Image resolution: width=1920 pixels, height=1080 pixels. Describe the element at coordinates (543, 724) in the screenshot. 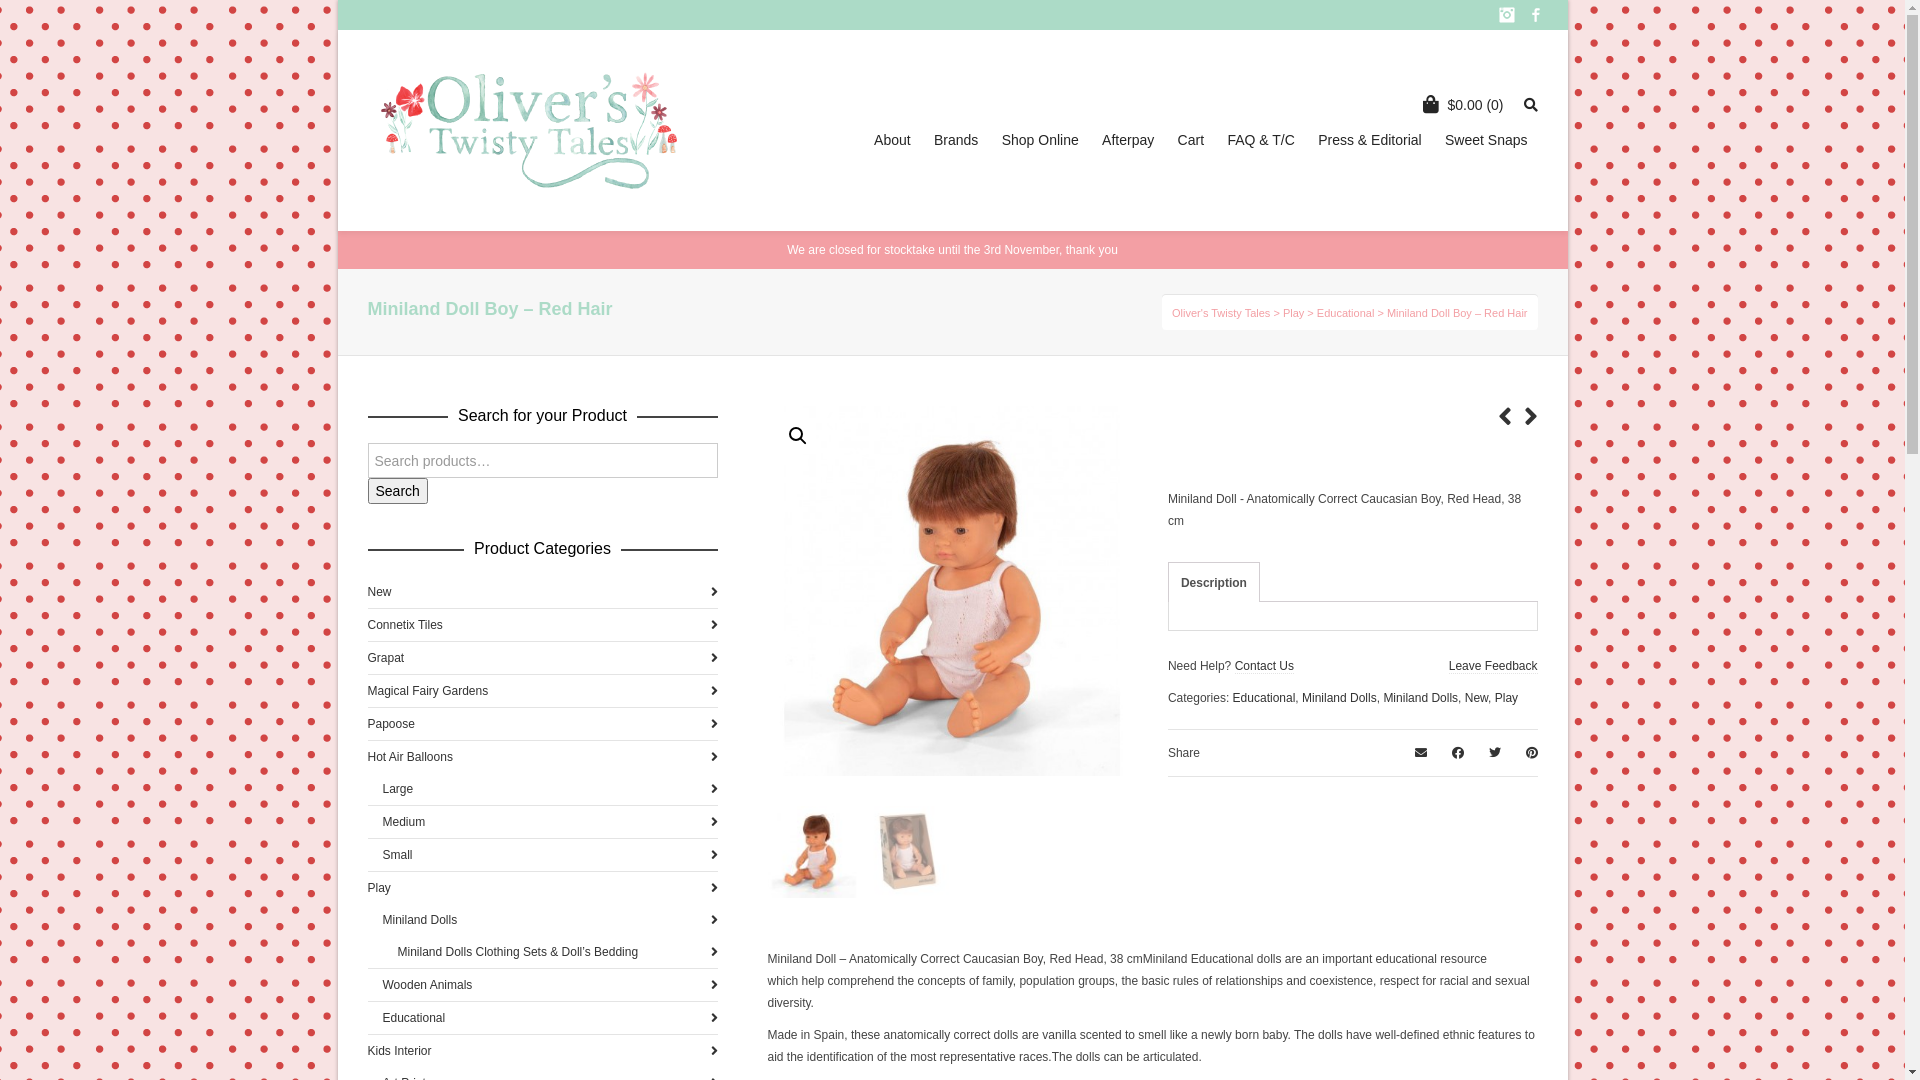

I see `Papoose` at that location.